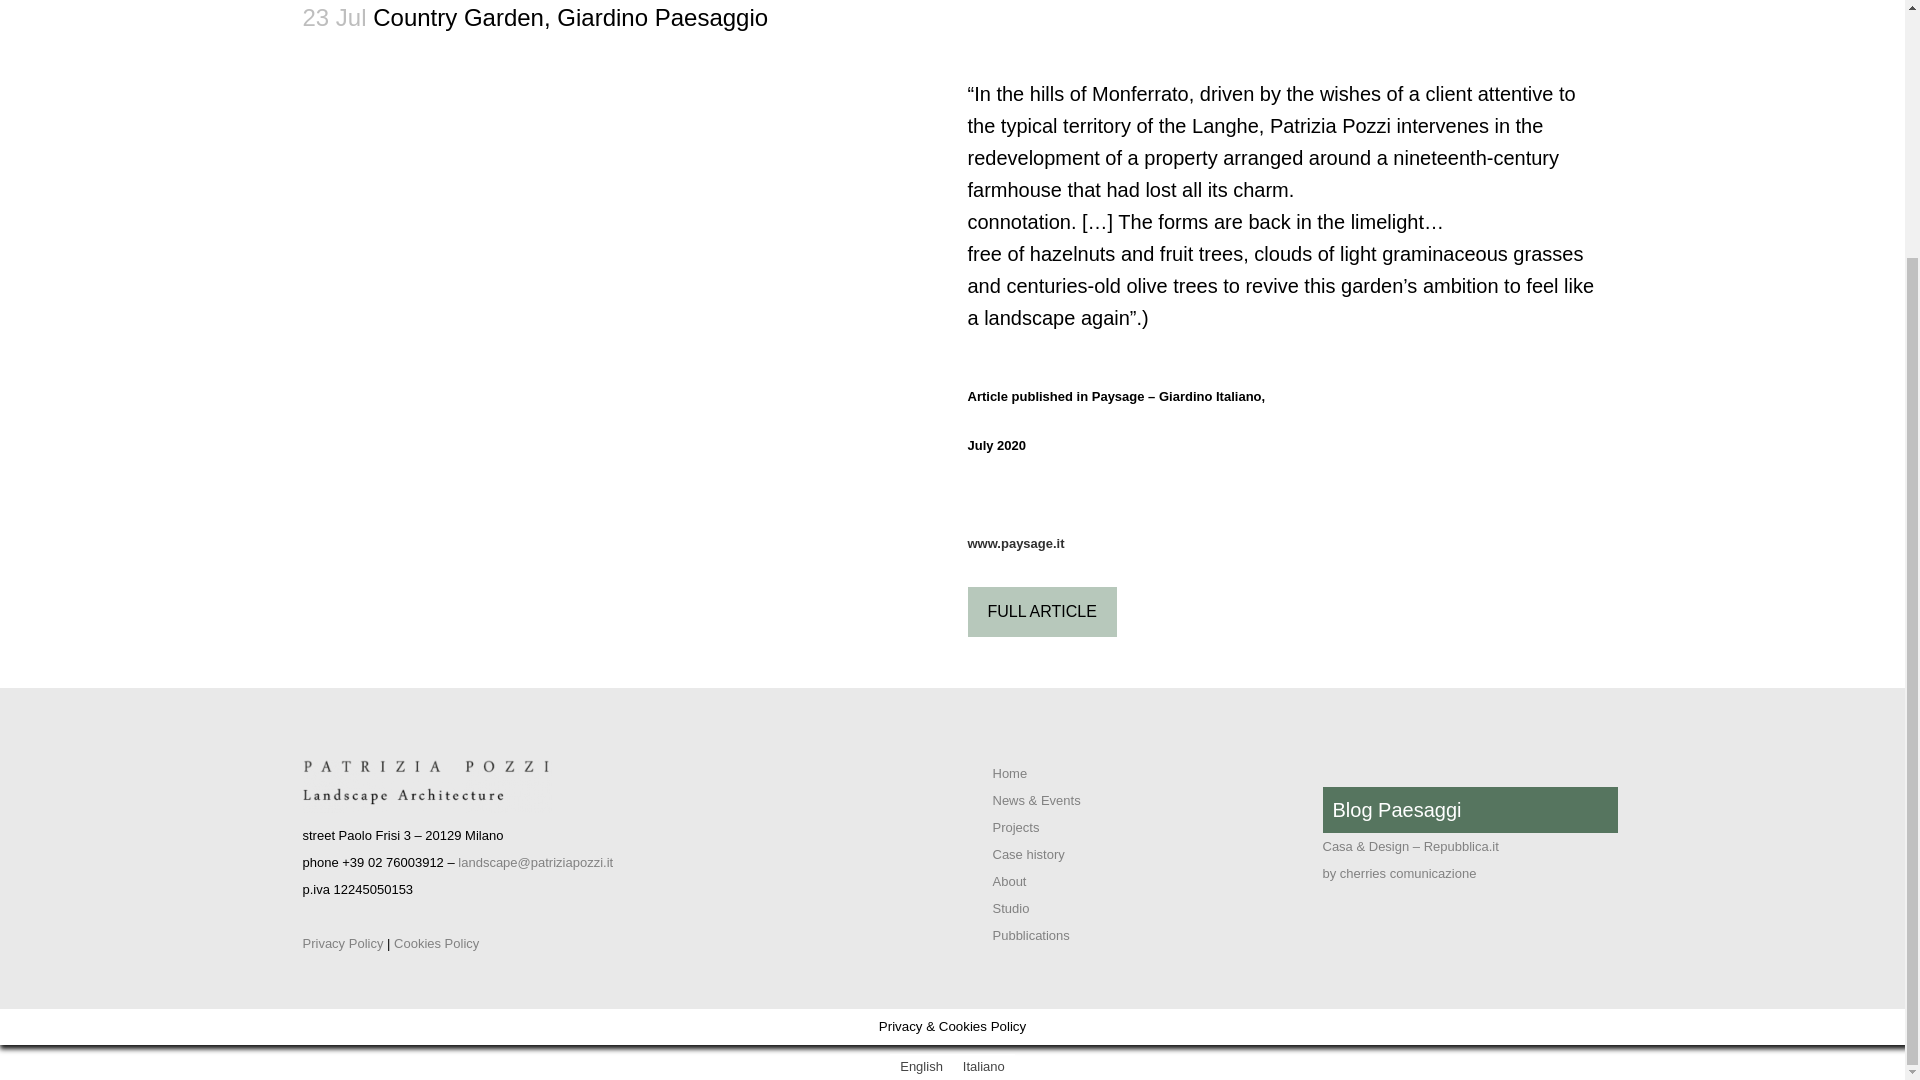 Image resolution: width=1920 pixels, height=1080 pixels. I want to click on FULL ARTICLE, so click(1042, 612).